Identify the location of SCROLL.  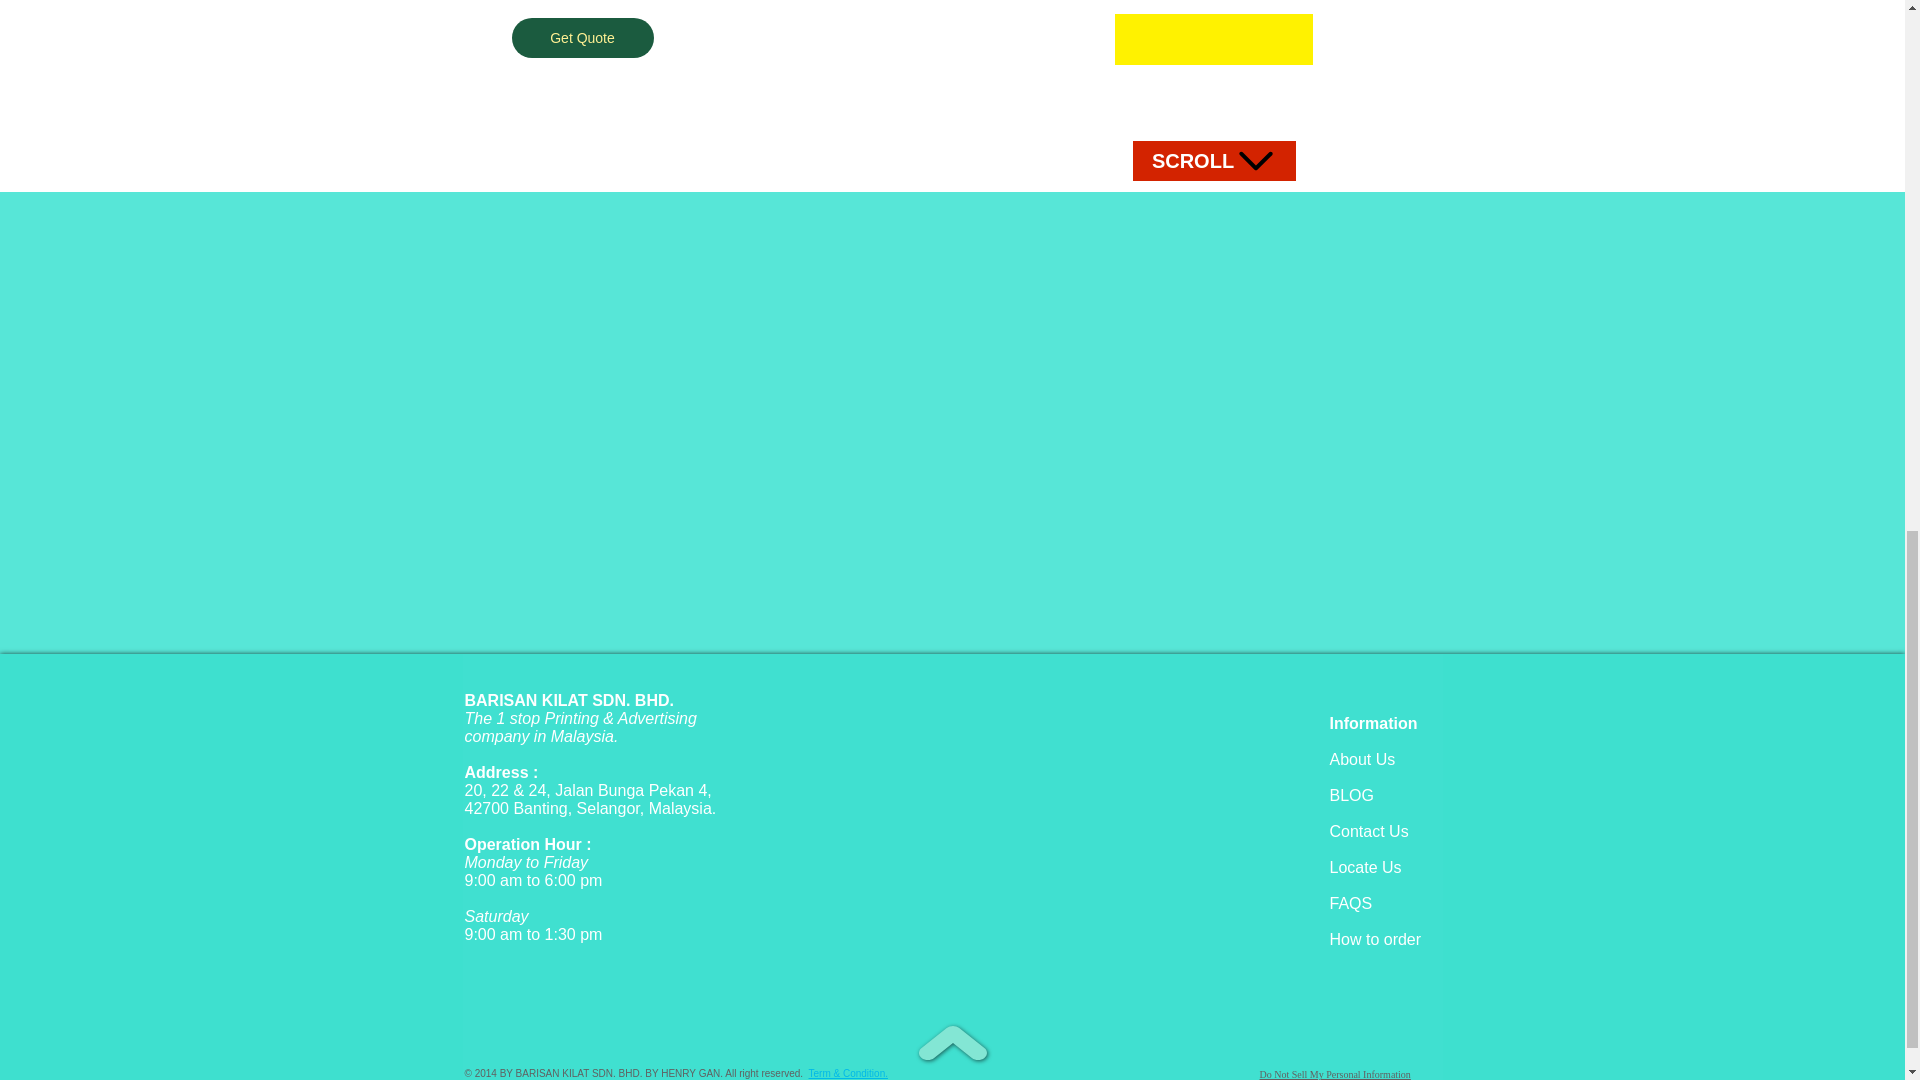
(1213, 161).